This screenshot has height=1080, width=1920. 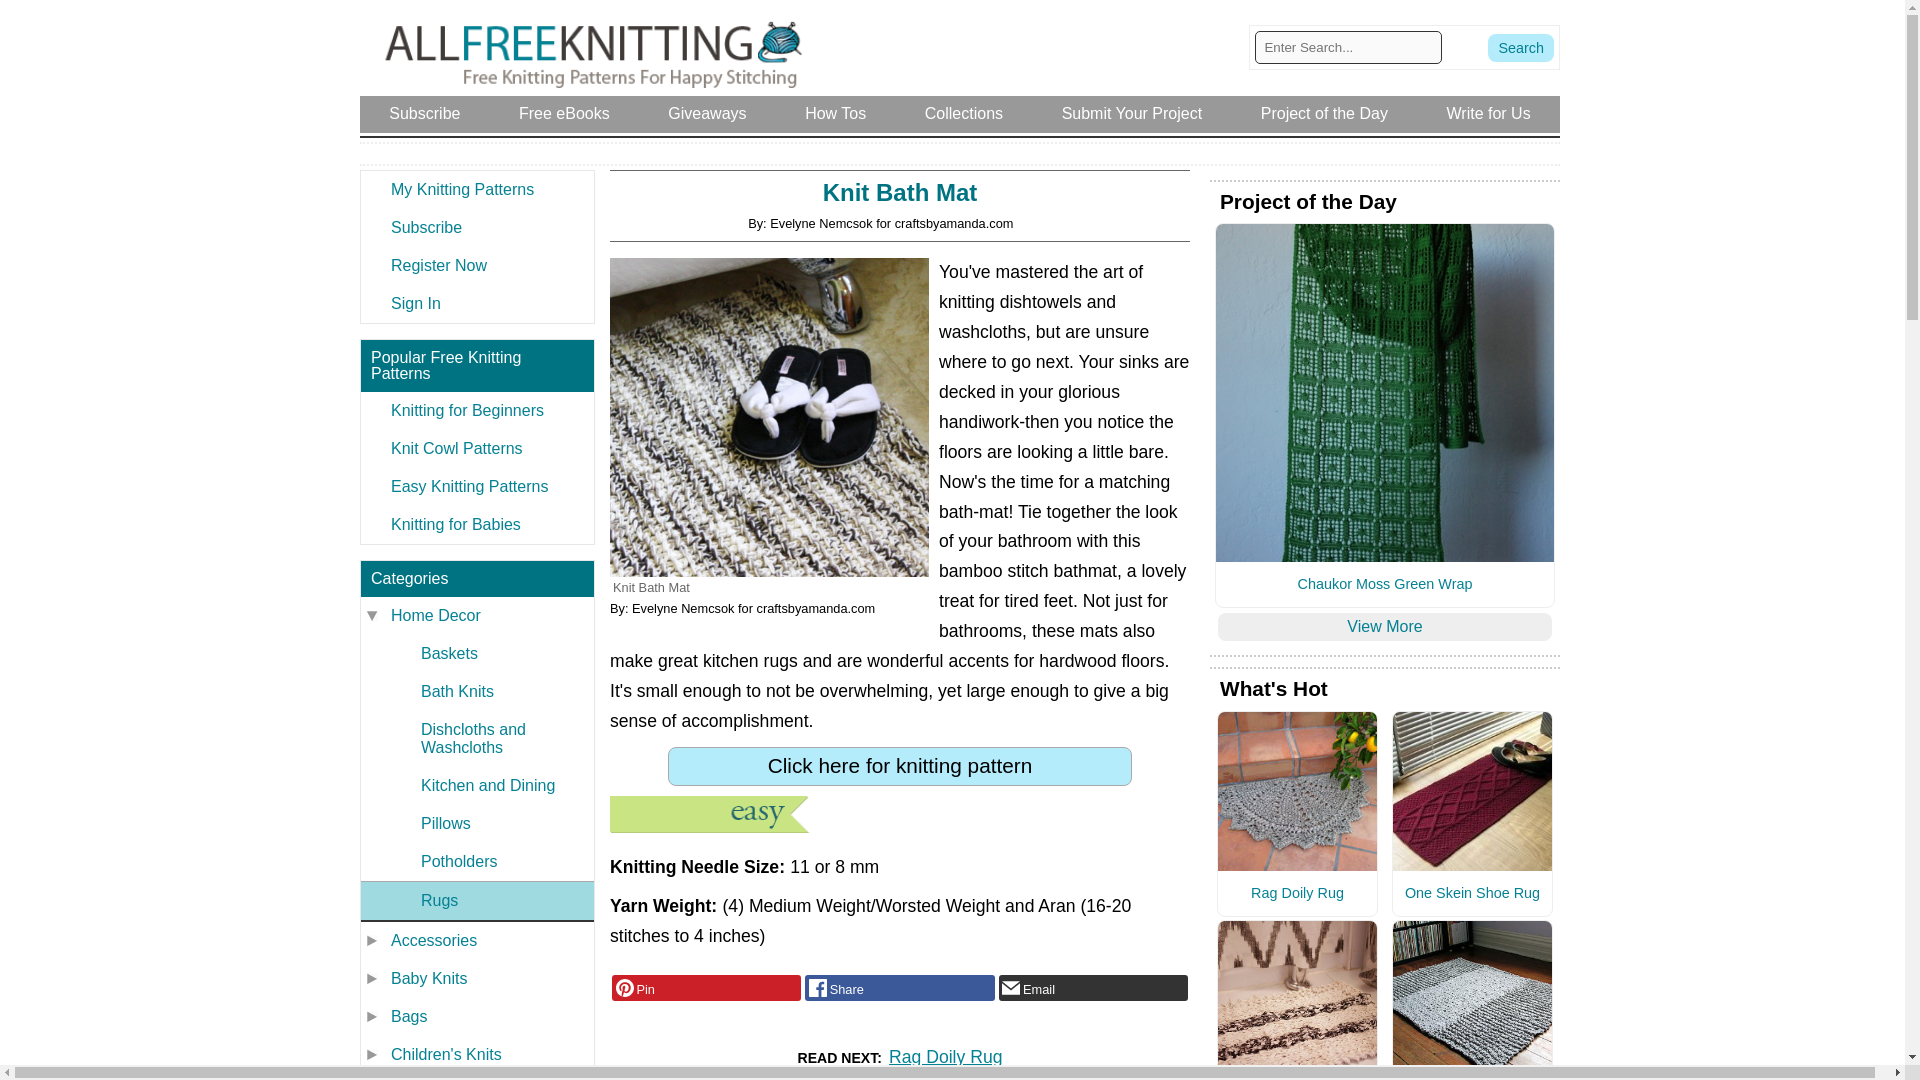 I want to click on Email, so click(x=1093, y=988).